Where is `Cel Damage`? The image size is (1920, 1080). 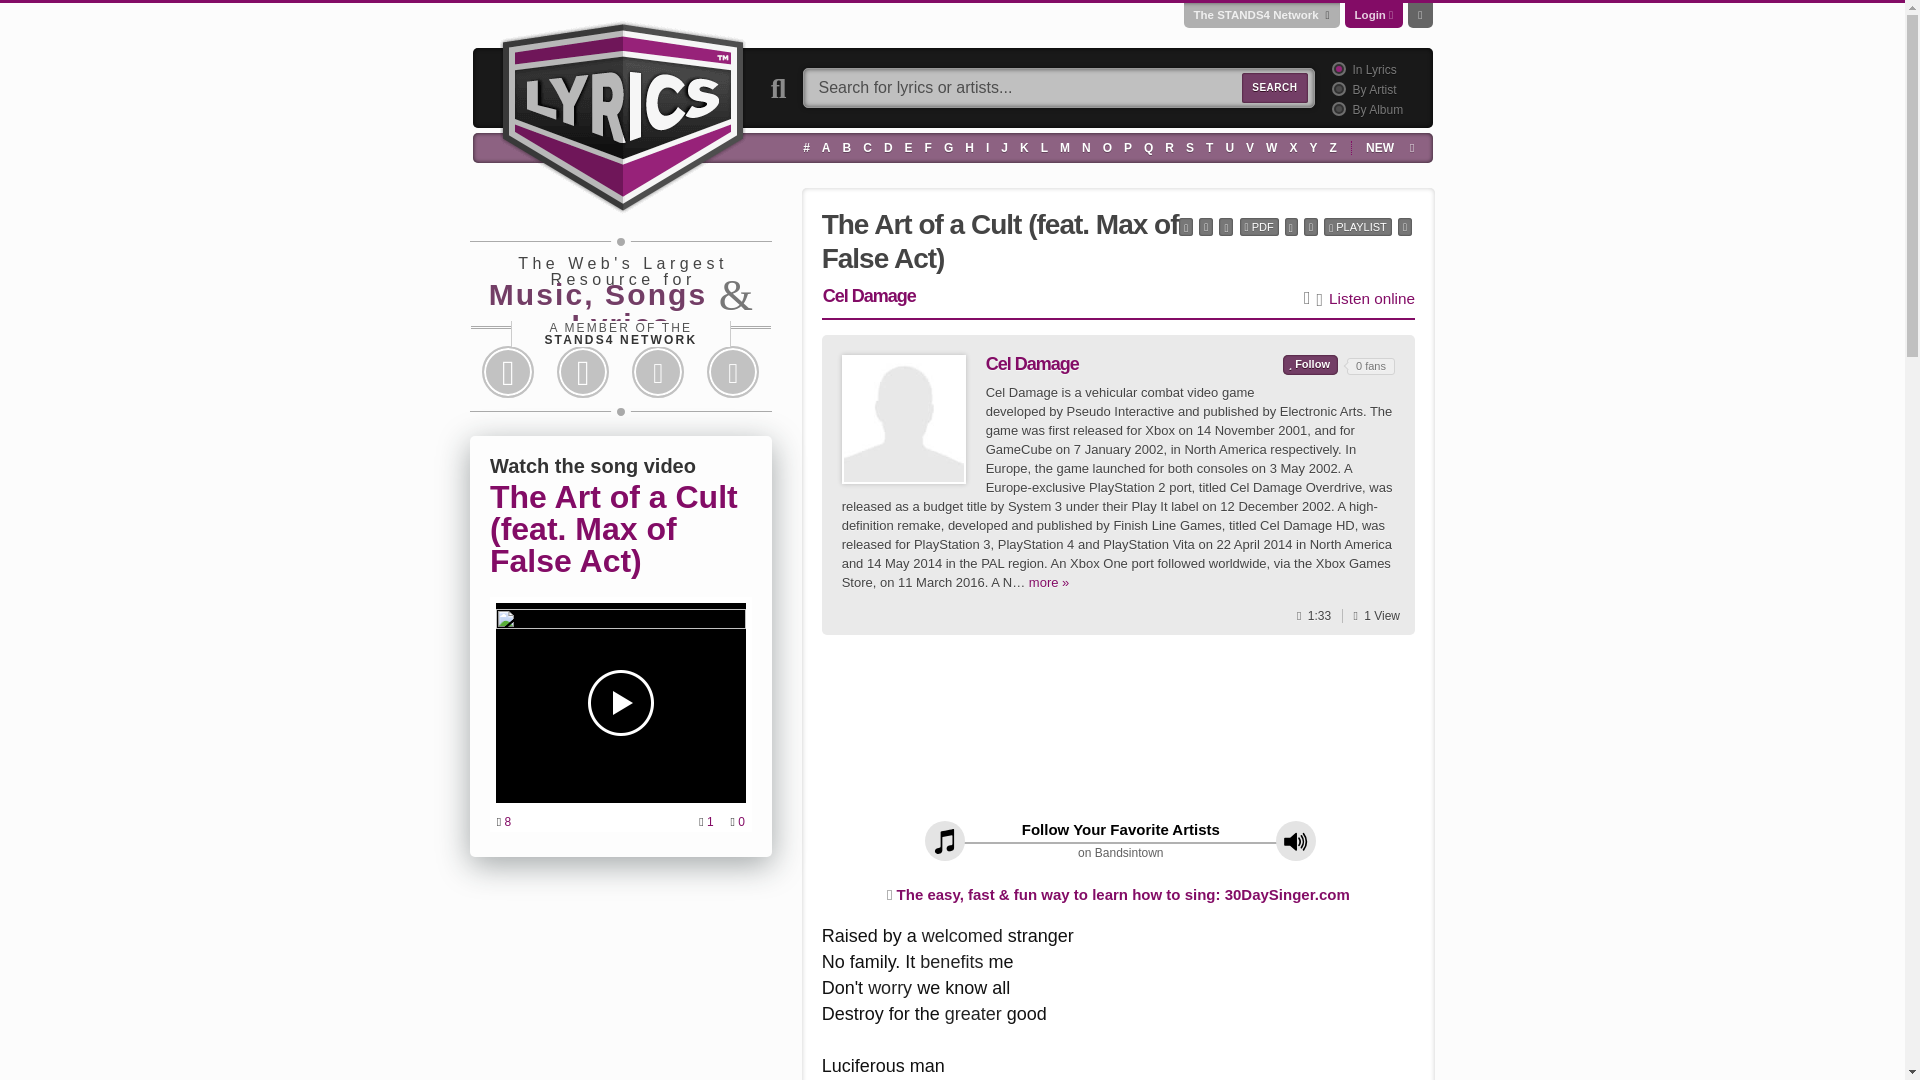
Cel Damage is located at coordinates (904, 419).